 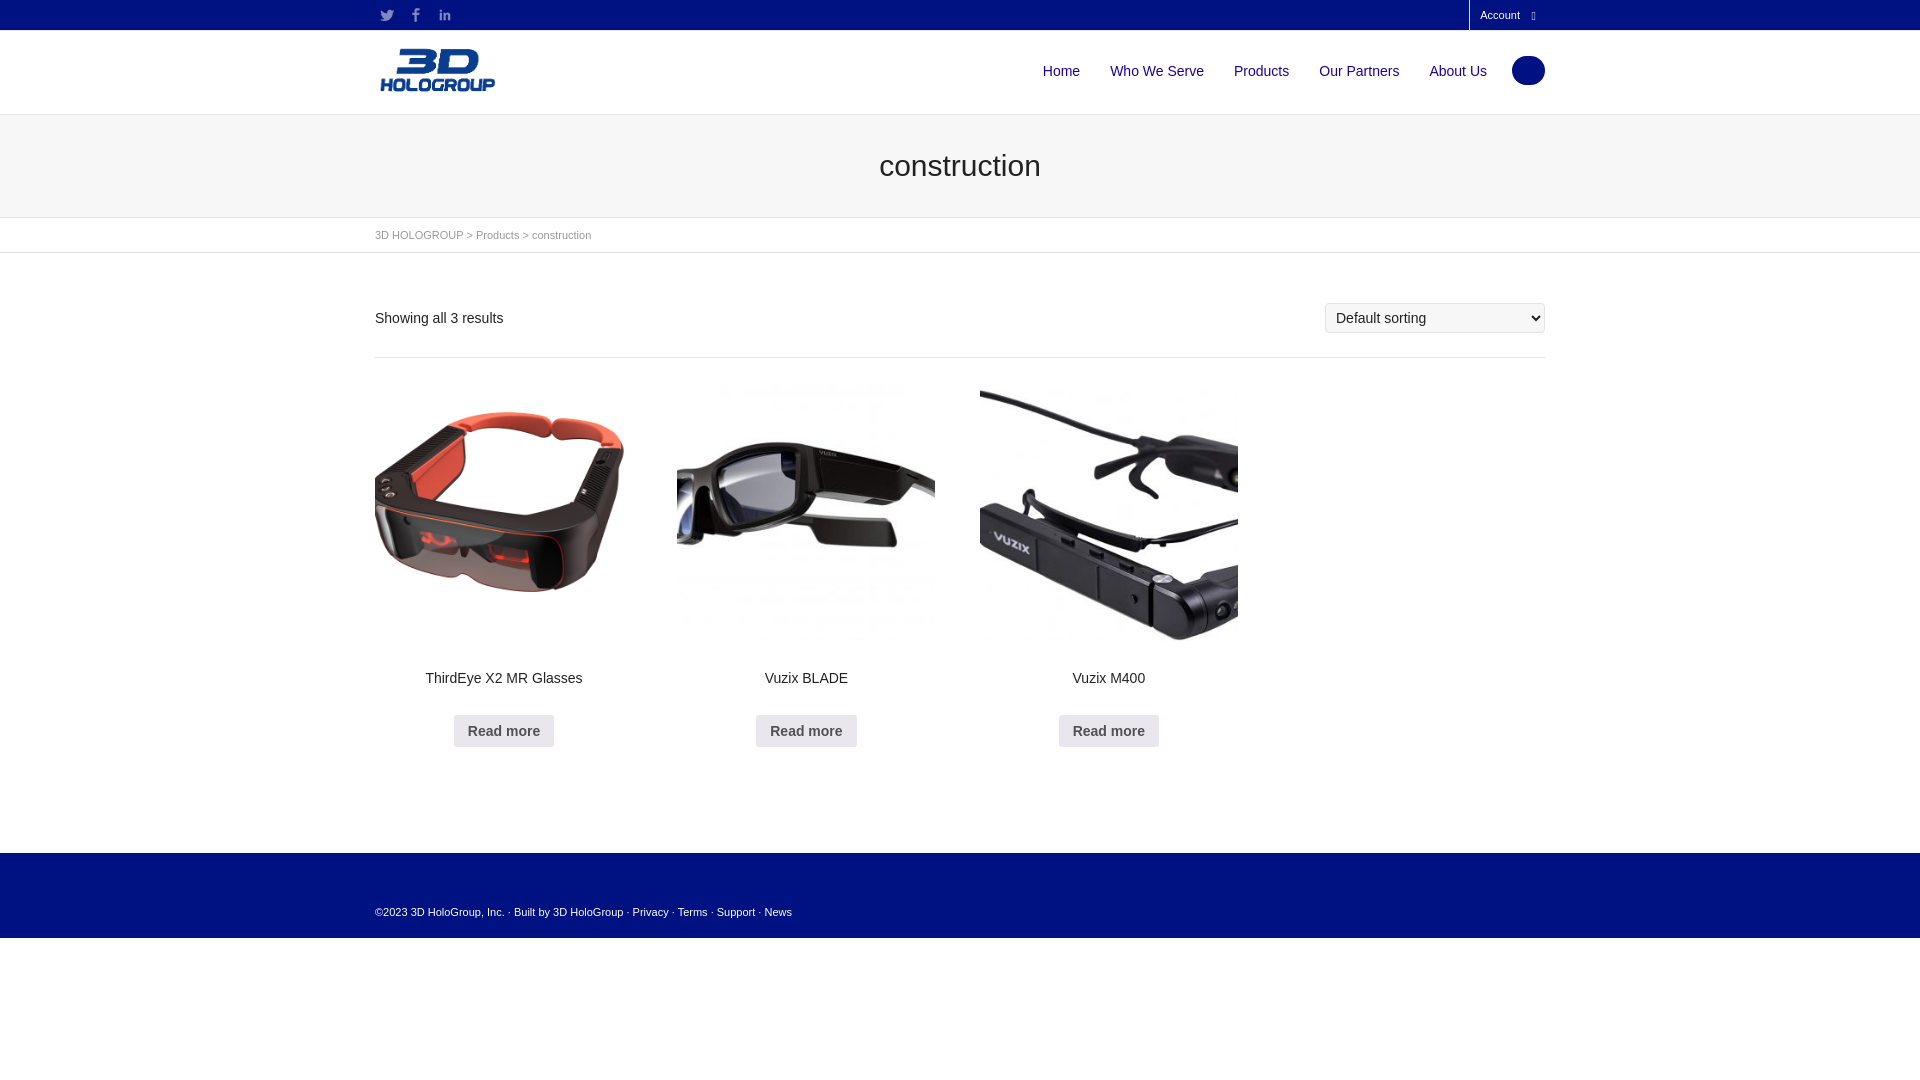 What do you see at coordinates (1062, 71) in the screenshot?
I see `Home` at bounding box center [1062, 71].